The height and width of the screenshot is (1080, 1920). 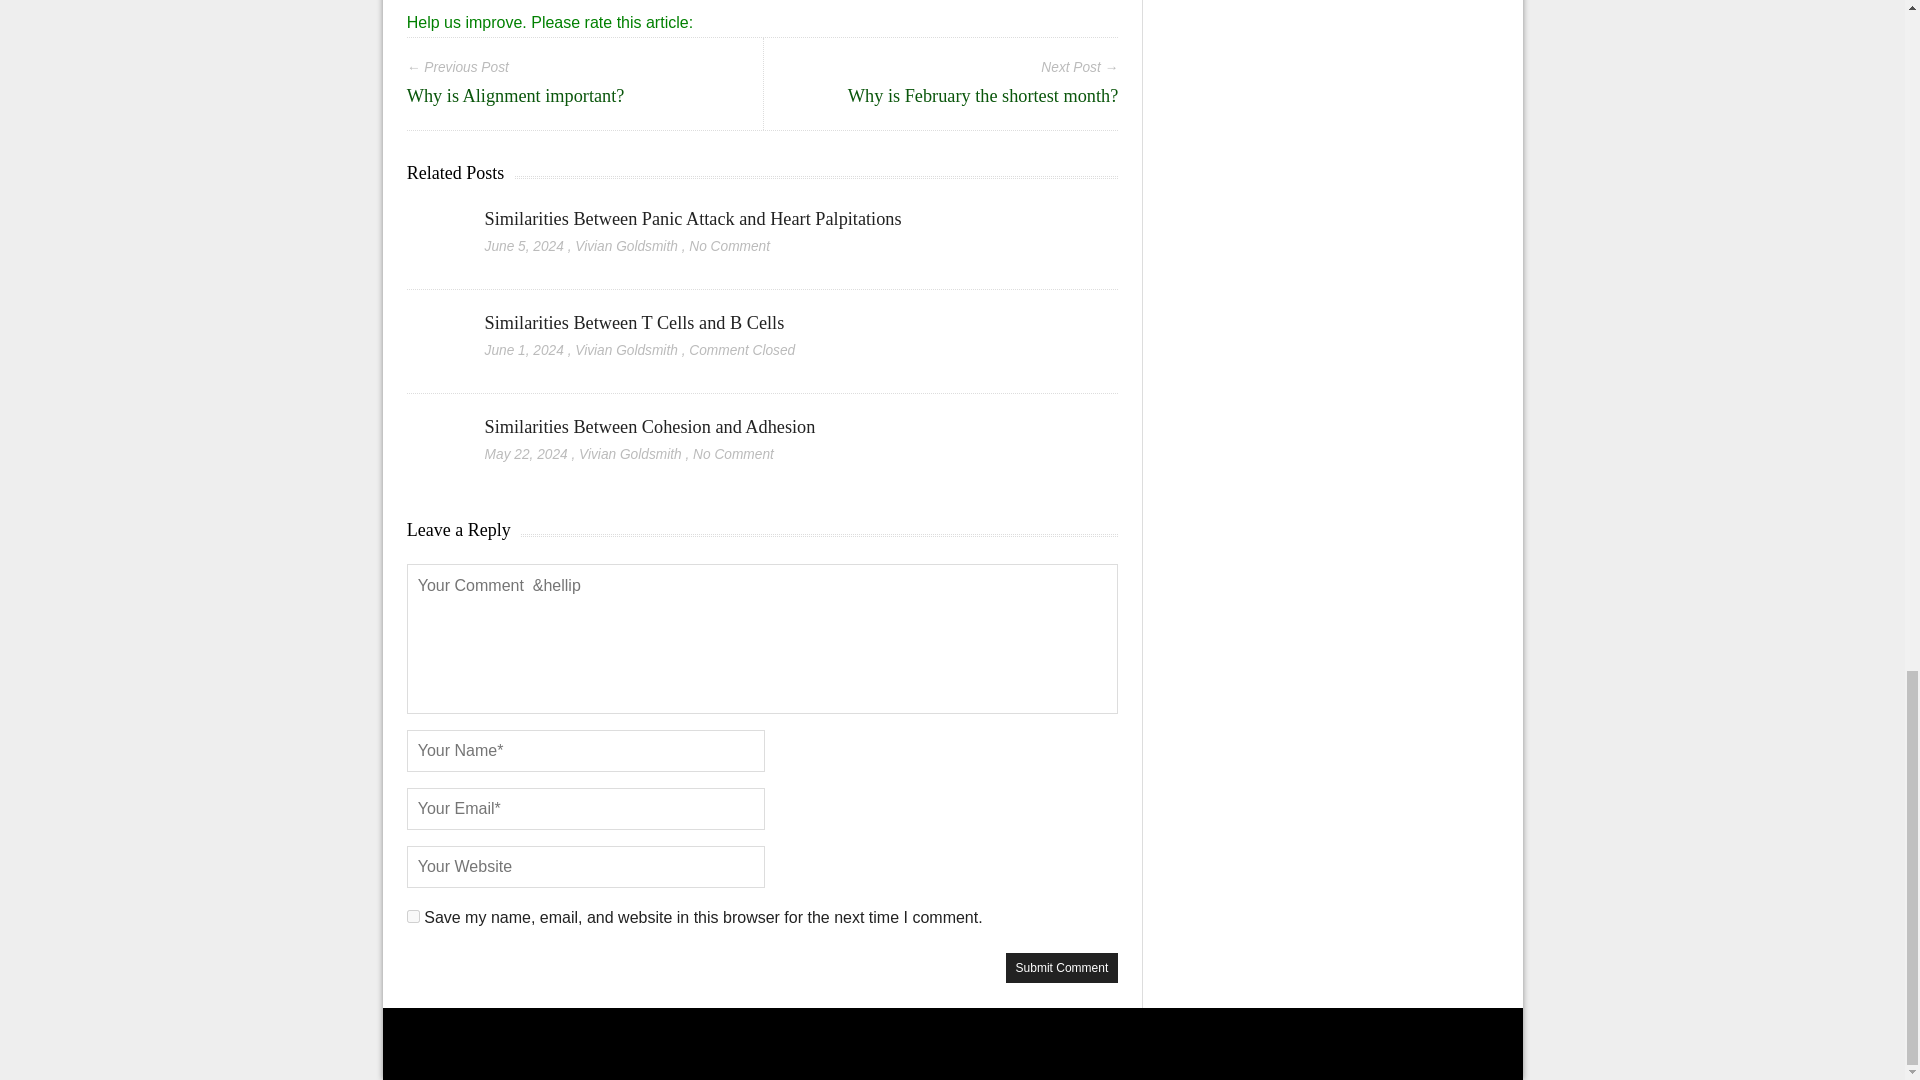 I want to click on Similarities Between T Cells and B Cells, so click(x=434, y=324).